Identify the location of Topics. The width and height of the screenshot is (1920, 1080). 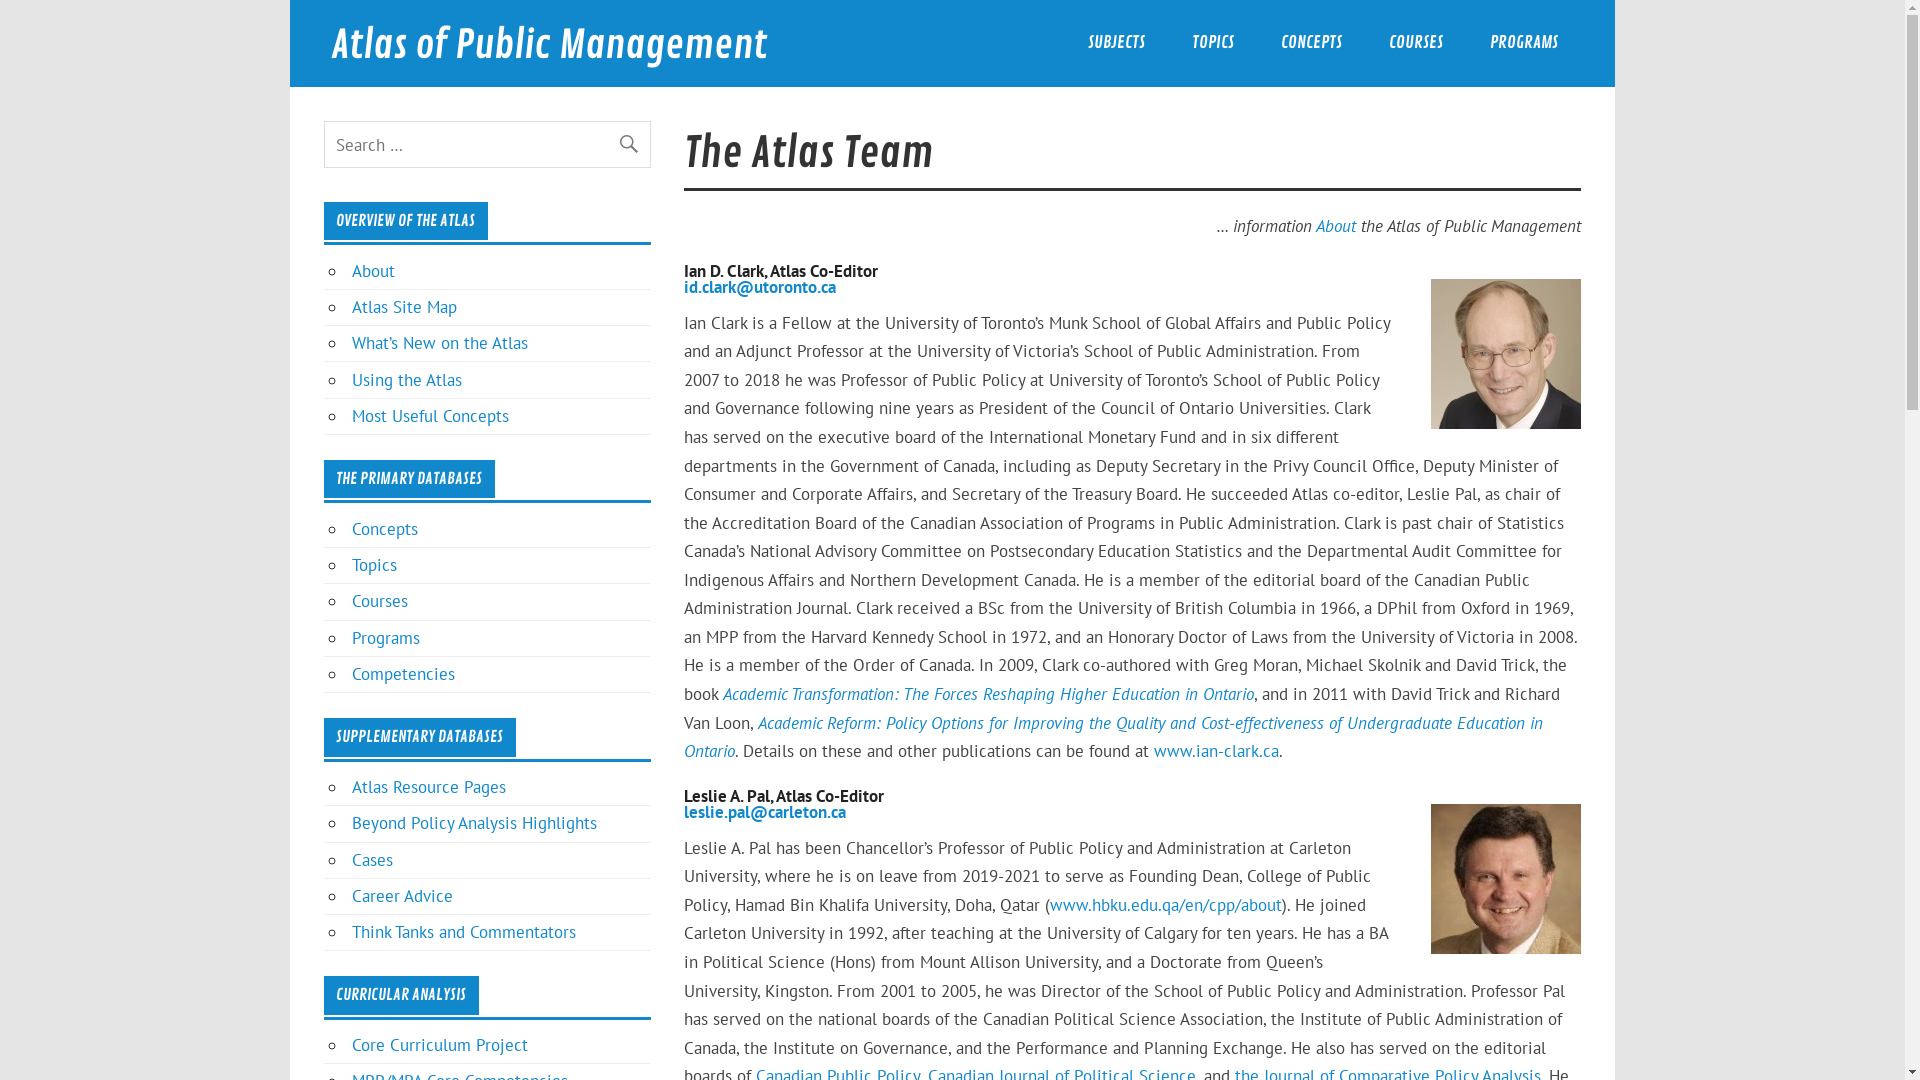
(374, 565).